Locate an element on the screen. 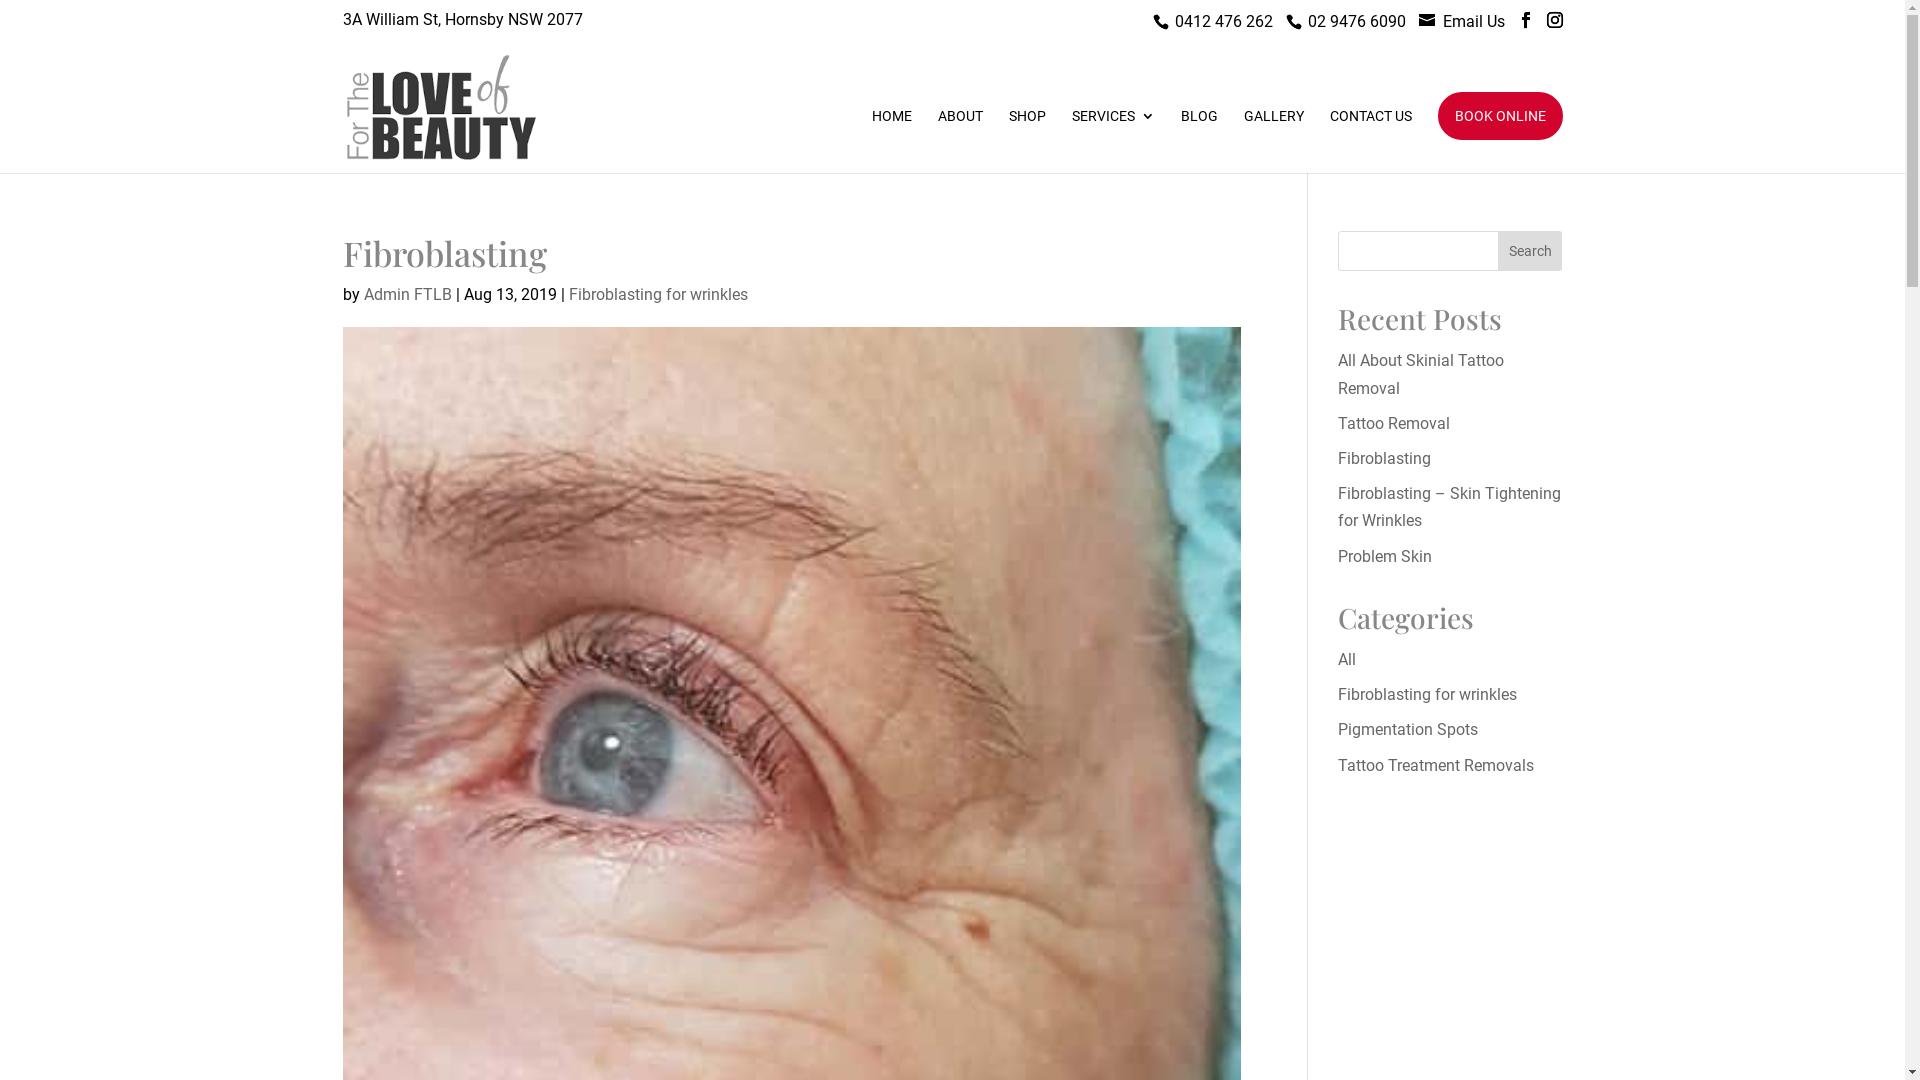 This screenshot has height=1080, width=1920. Problem Skin is located at coordinates (1385, 556).